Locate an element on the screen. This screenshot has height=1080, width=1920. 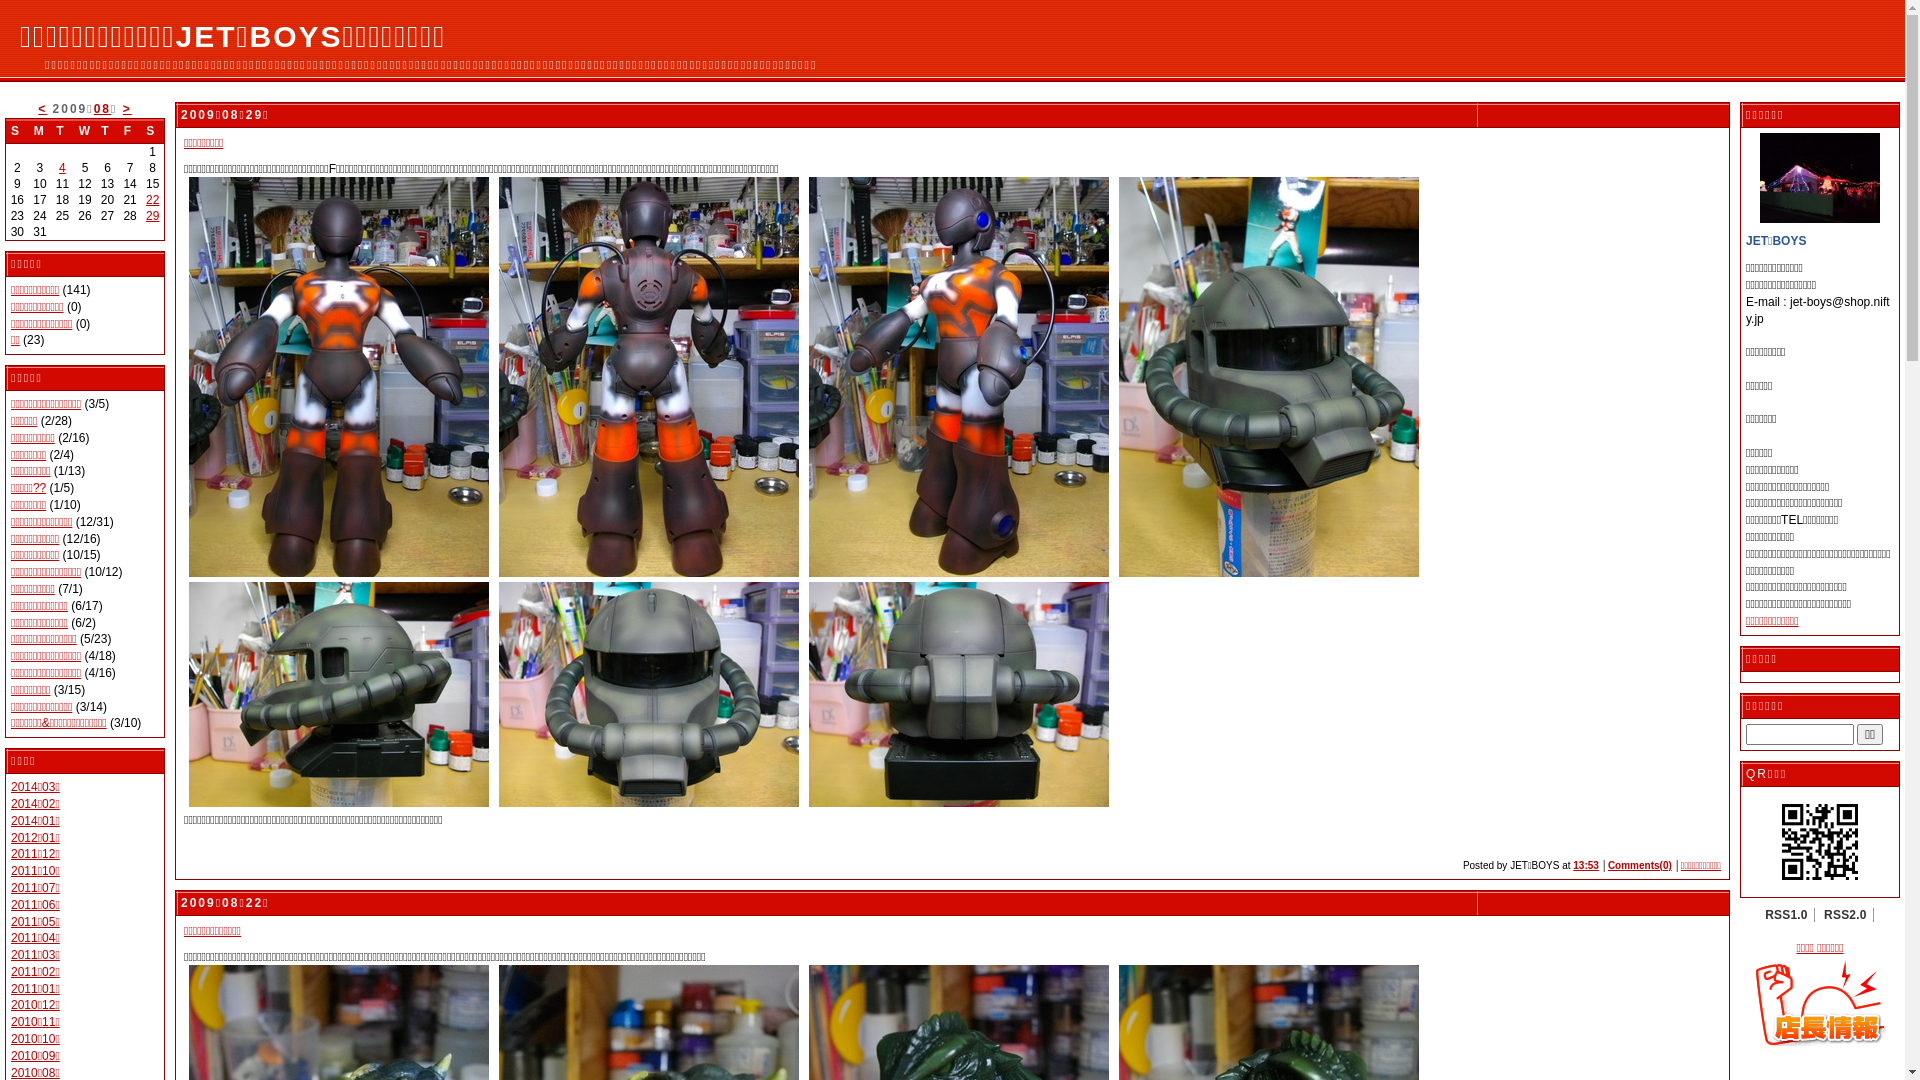
13:53 is located at coordinates (1586, 866).